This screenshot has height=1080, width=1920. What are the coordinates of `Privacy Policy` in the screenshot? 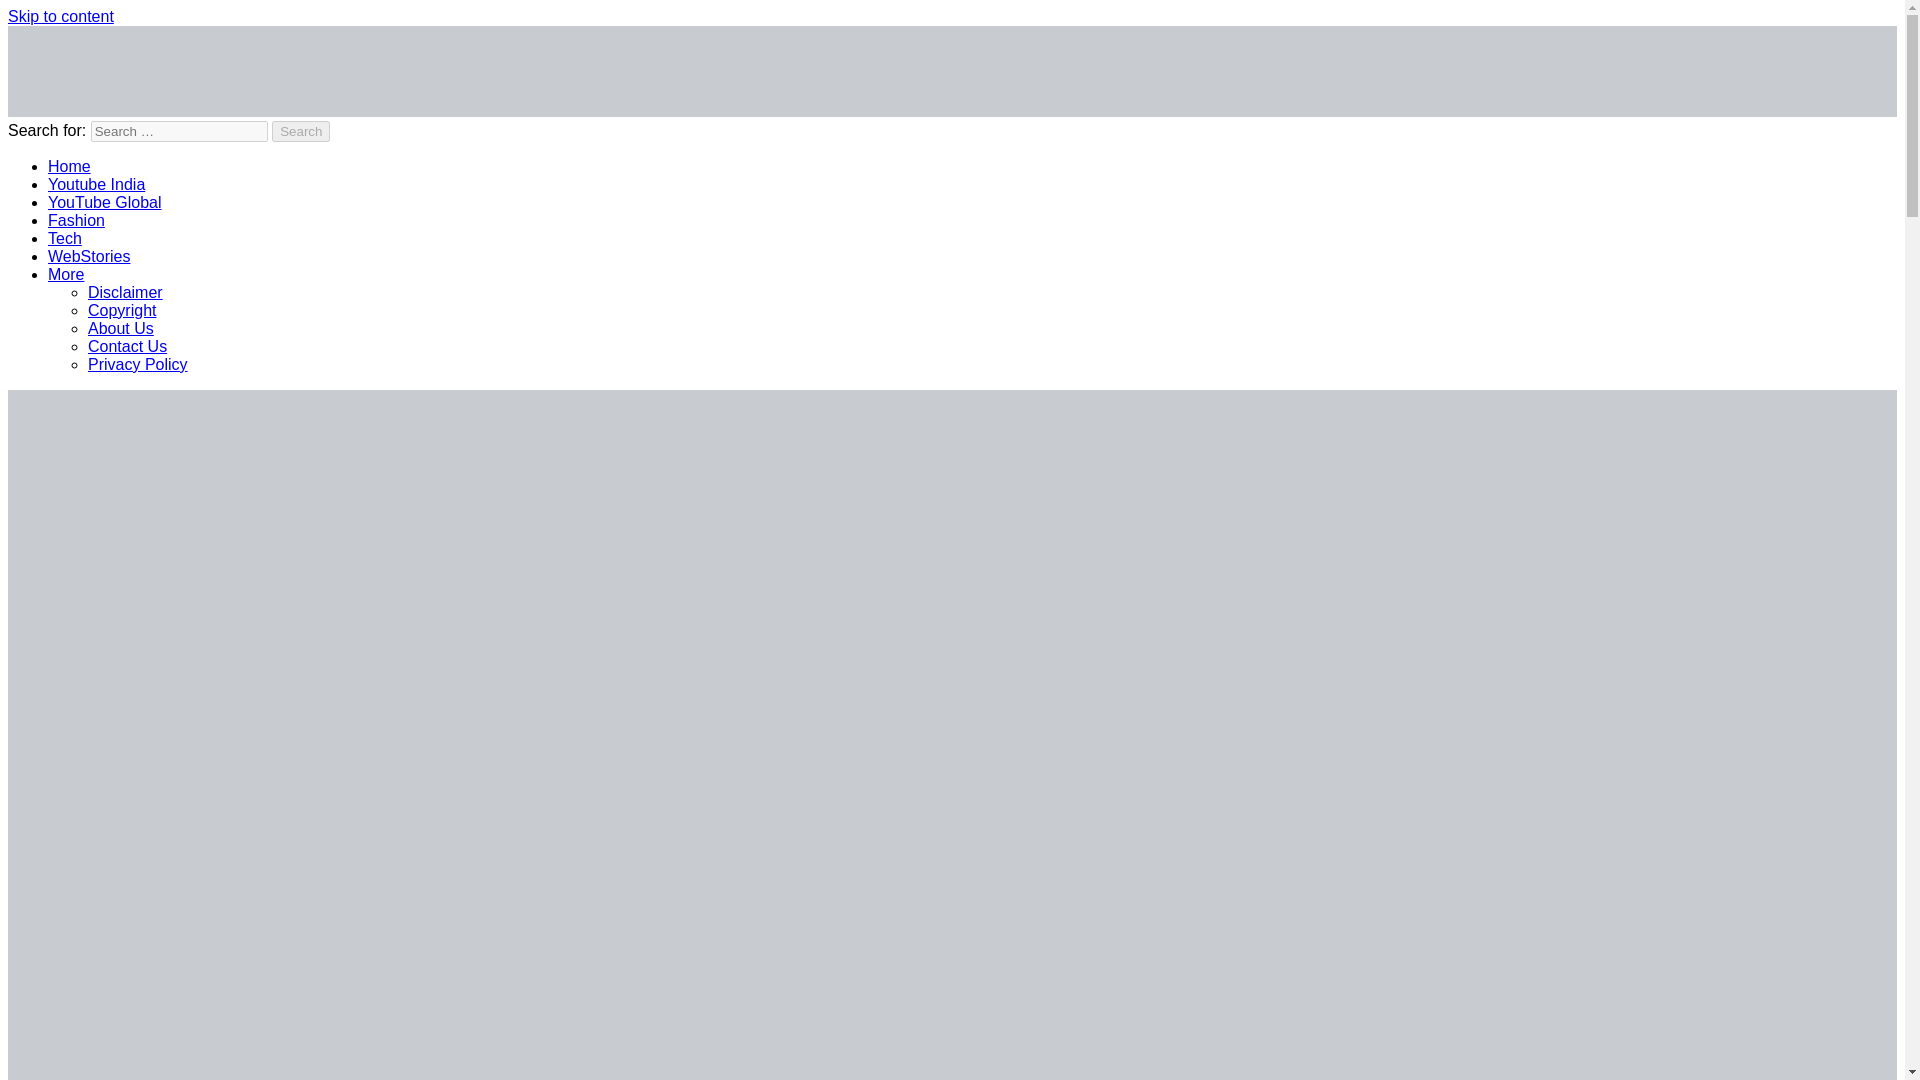 It's located at (138, 364).